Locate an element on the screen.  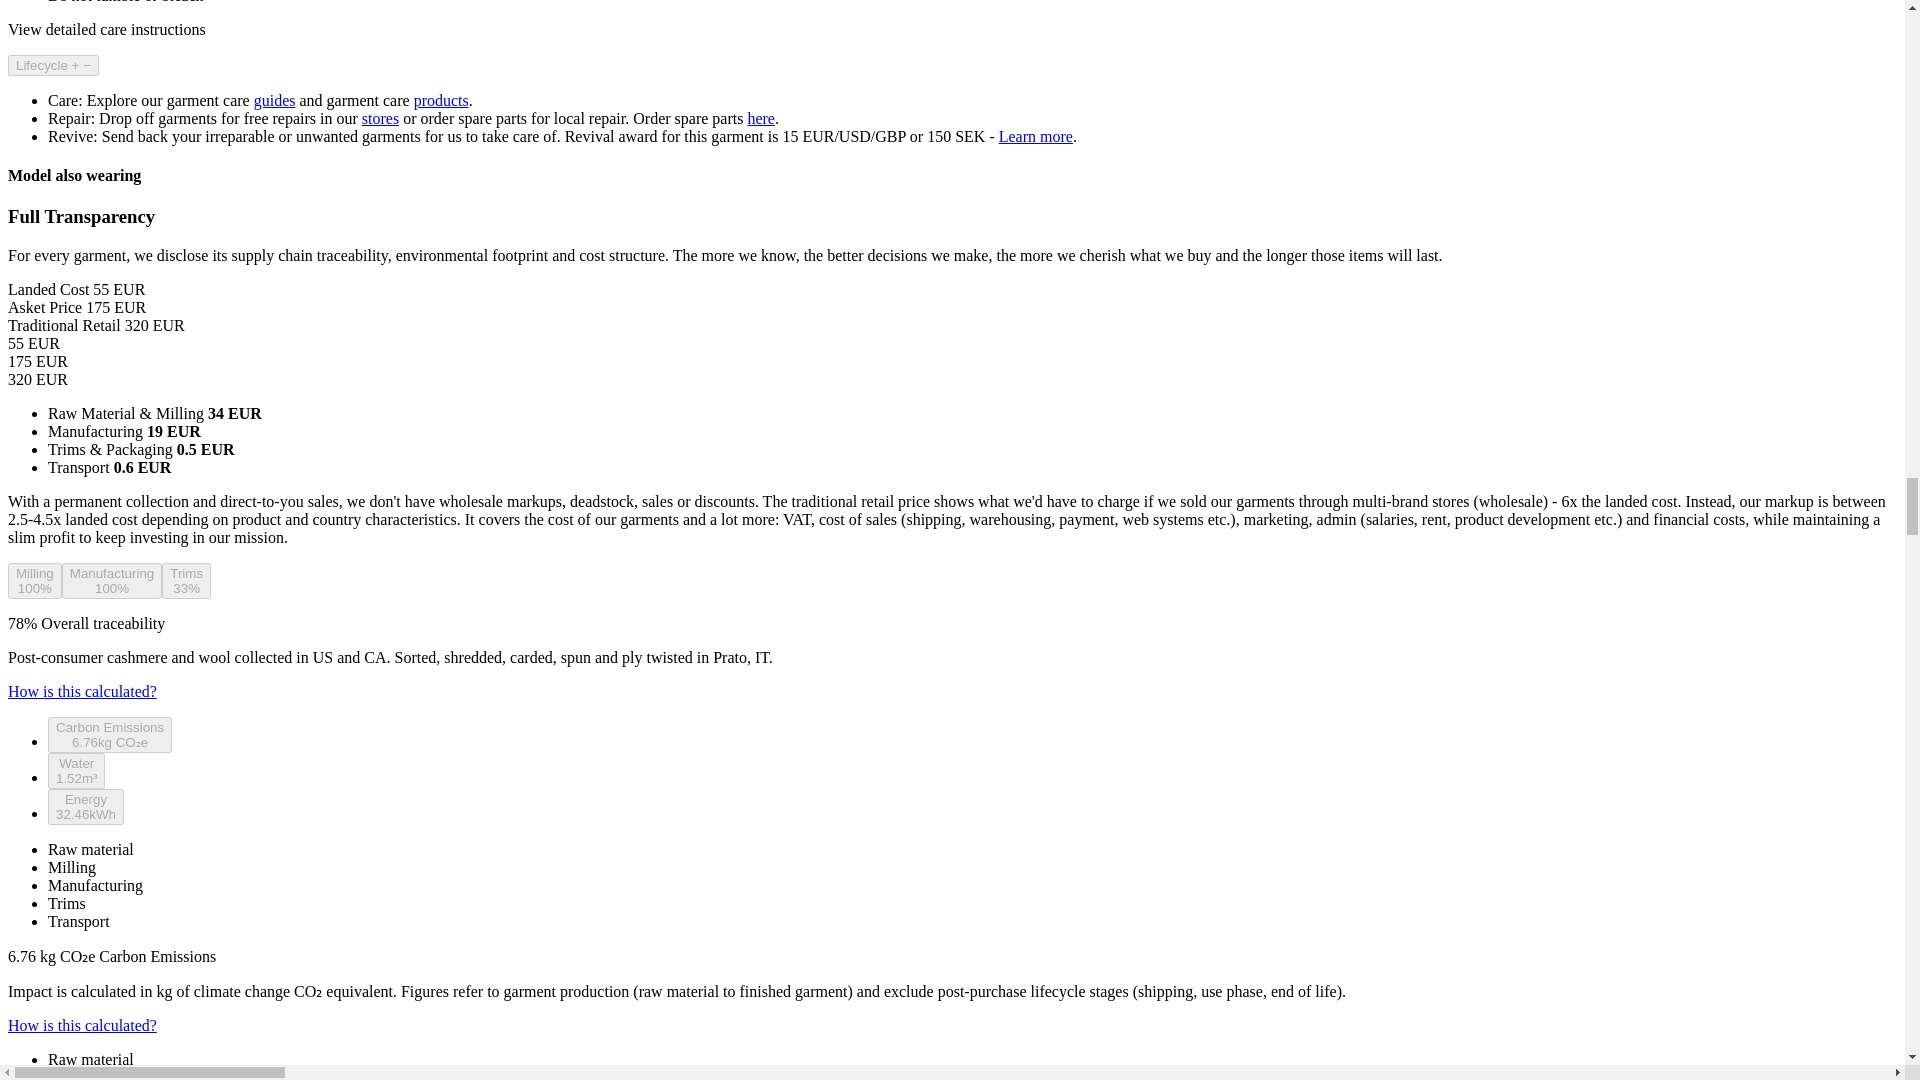
guides is located at coordinates (274, 100).